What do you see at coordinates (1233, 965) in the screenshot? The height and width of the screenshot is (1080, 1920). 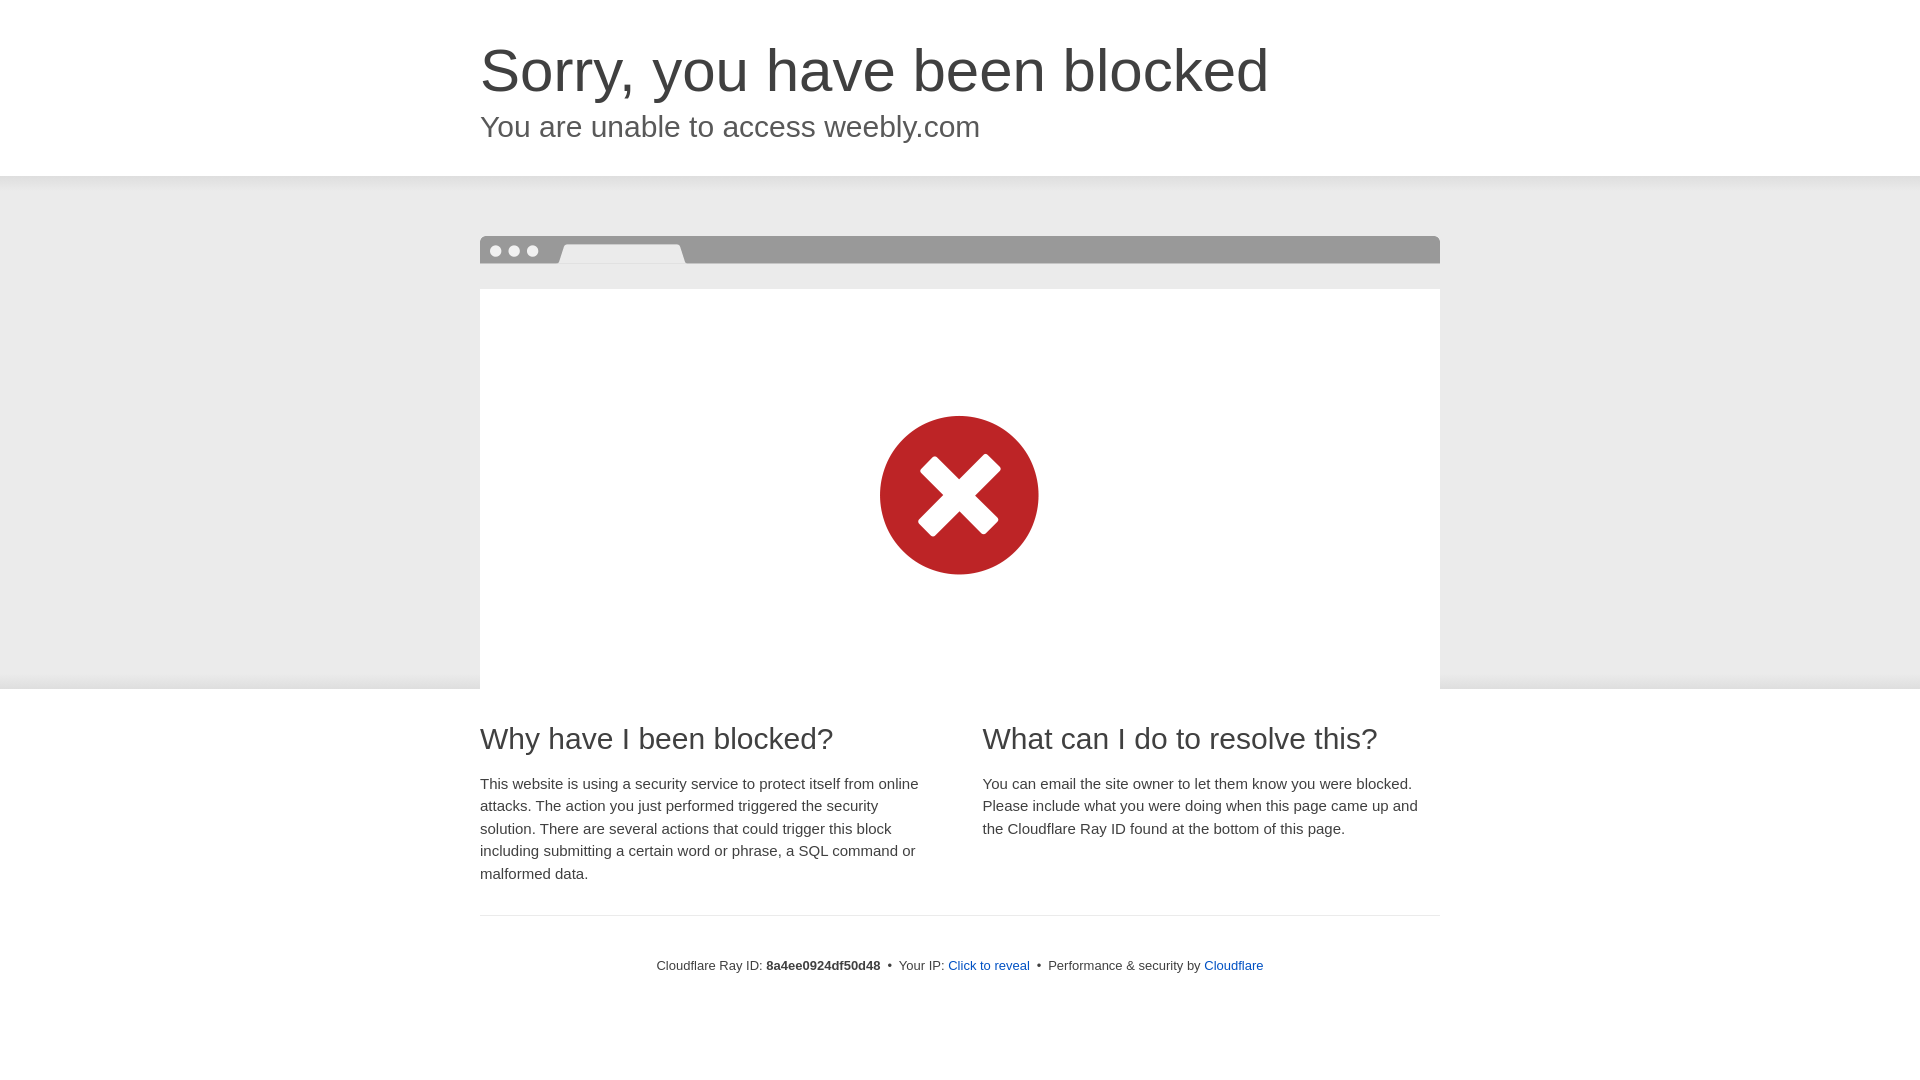 I see `Cloudflare` at bounding box center [1233, 965].